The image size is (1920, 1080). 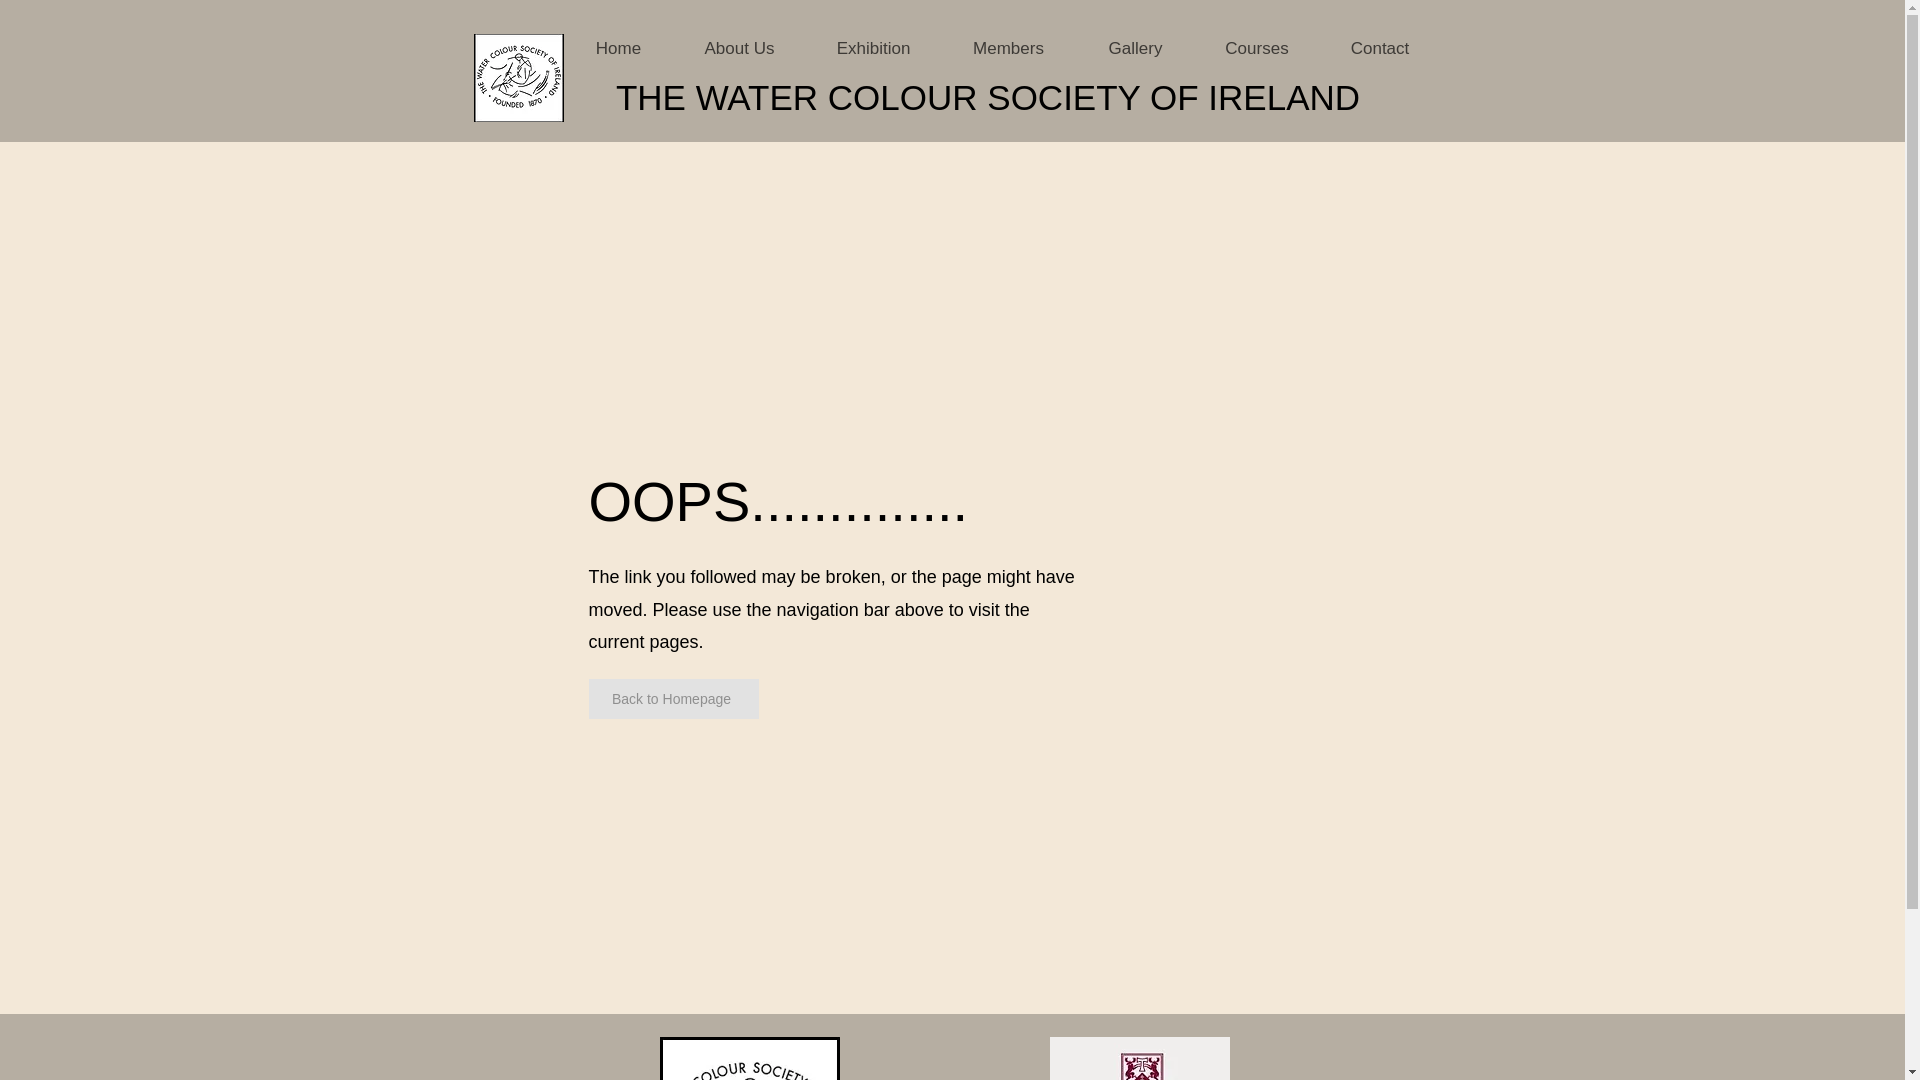 I want to click on Contact, so click(x=1379, y=49).